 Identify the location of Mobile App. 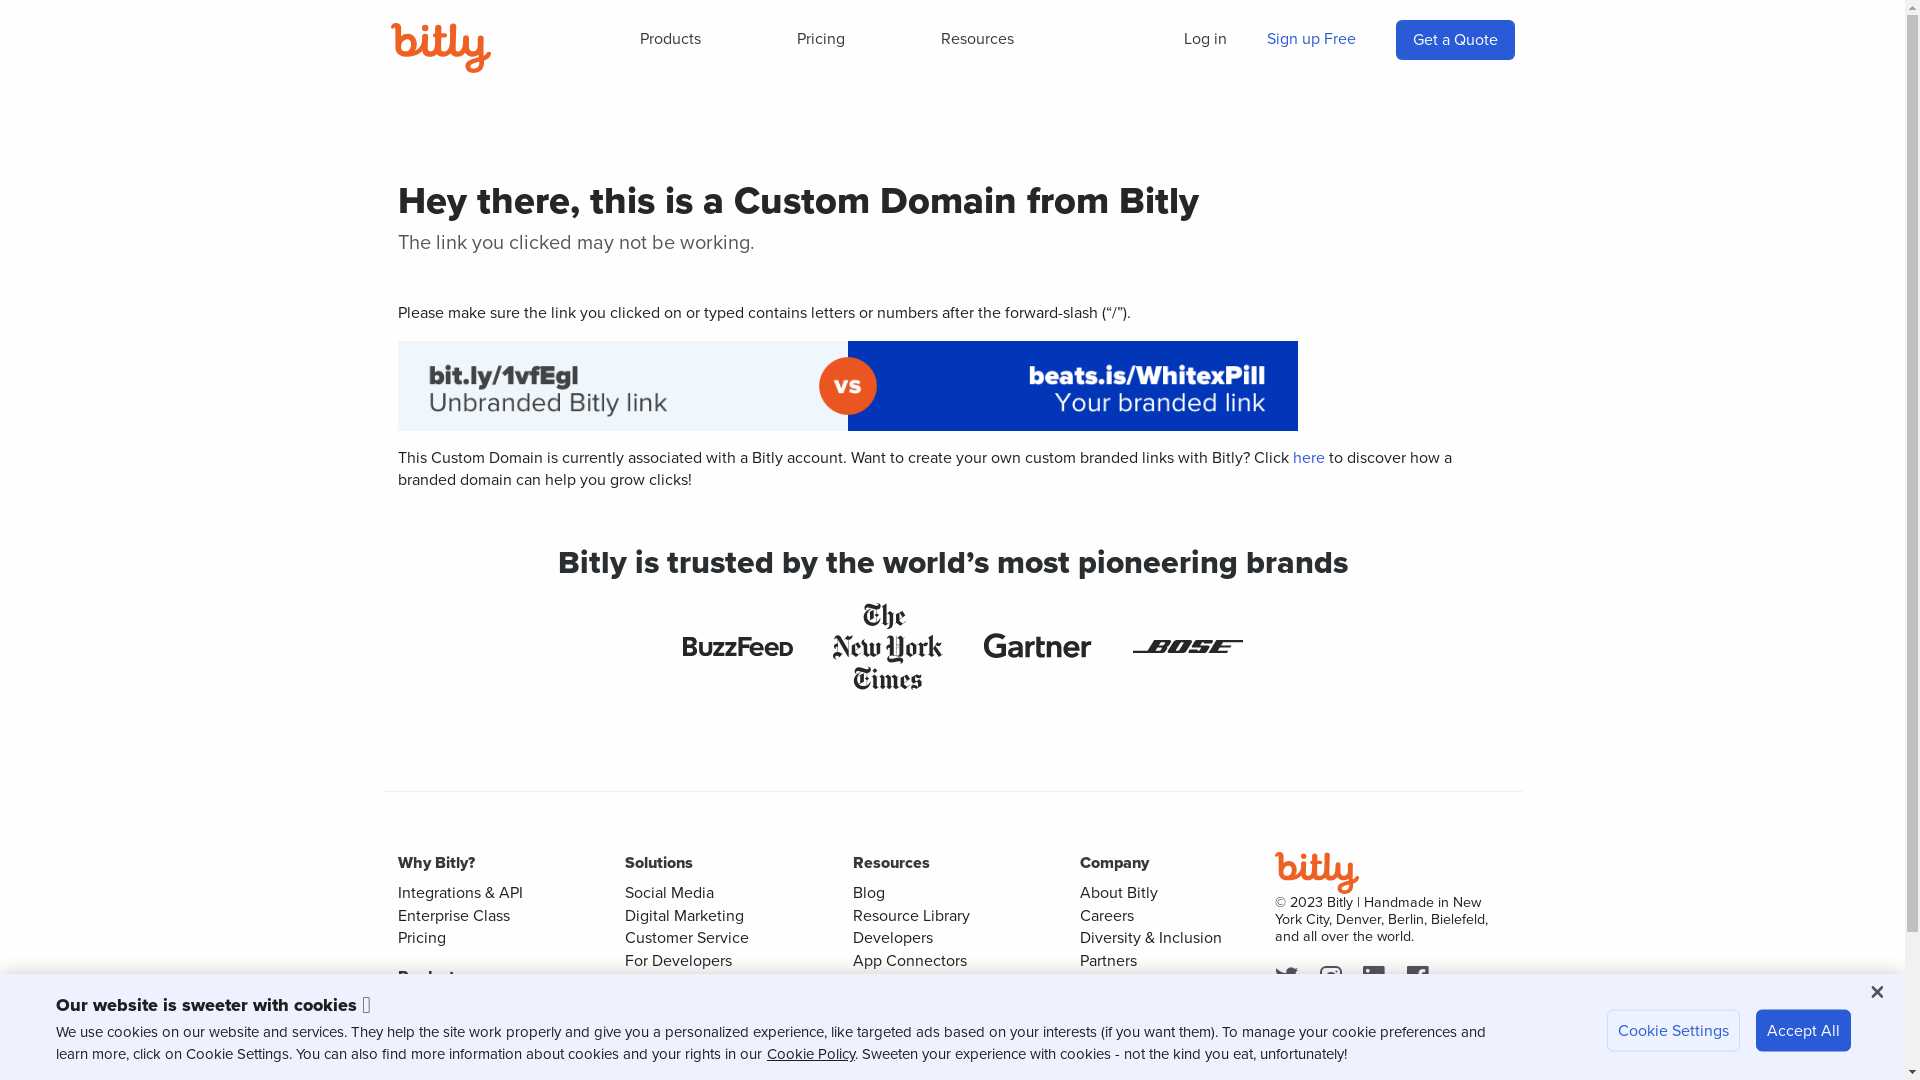
(892, 1050).